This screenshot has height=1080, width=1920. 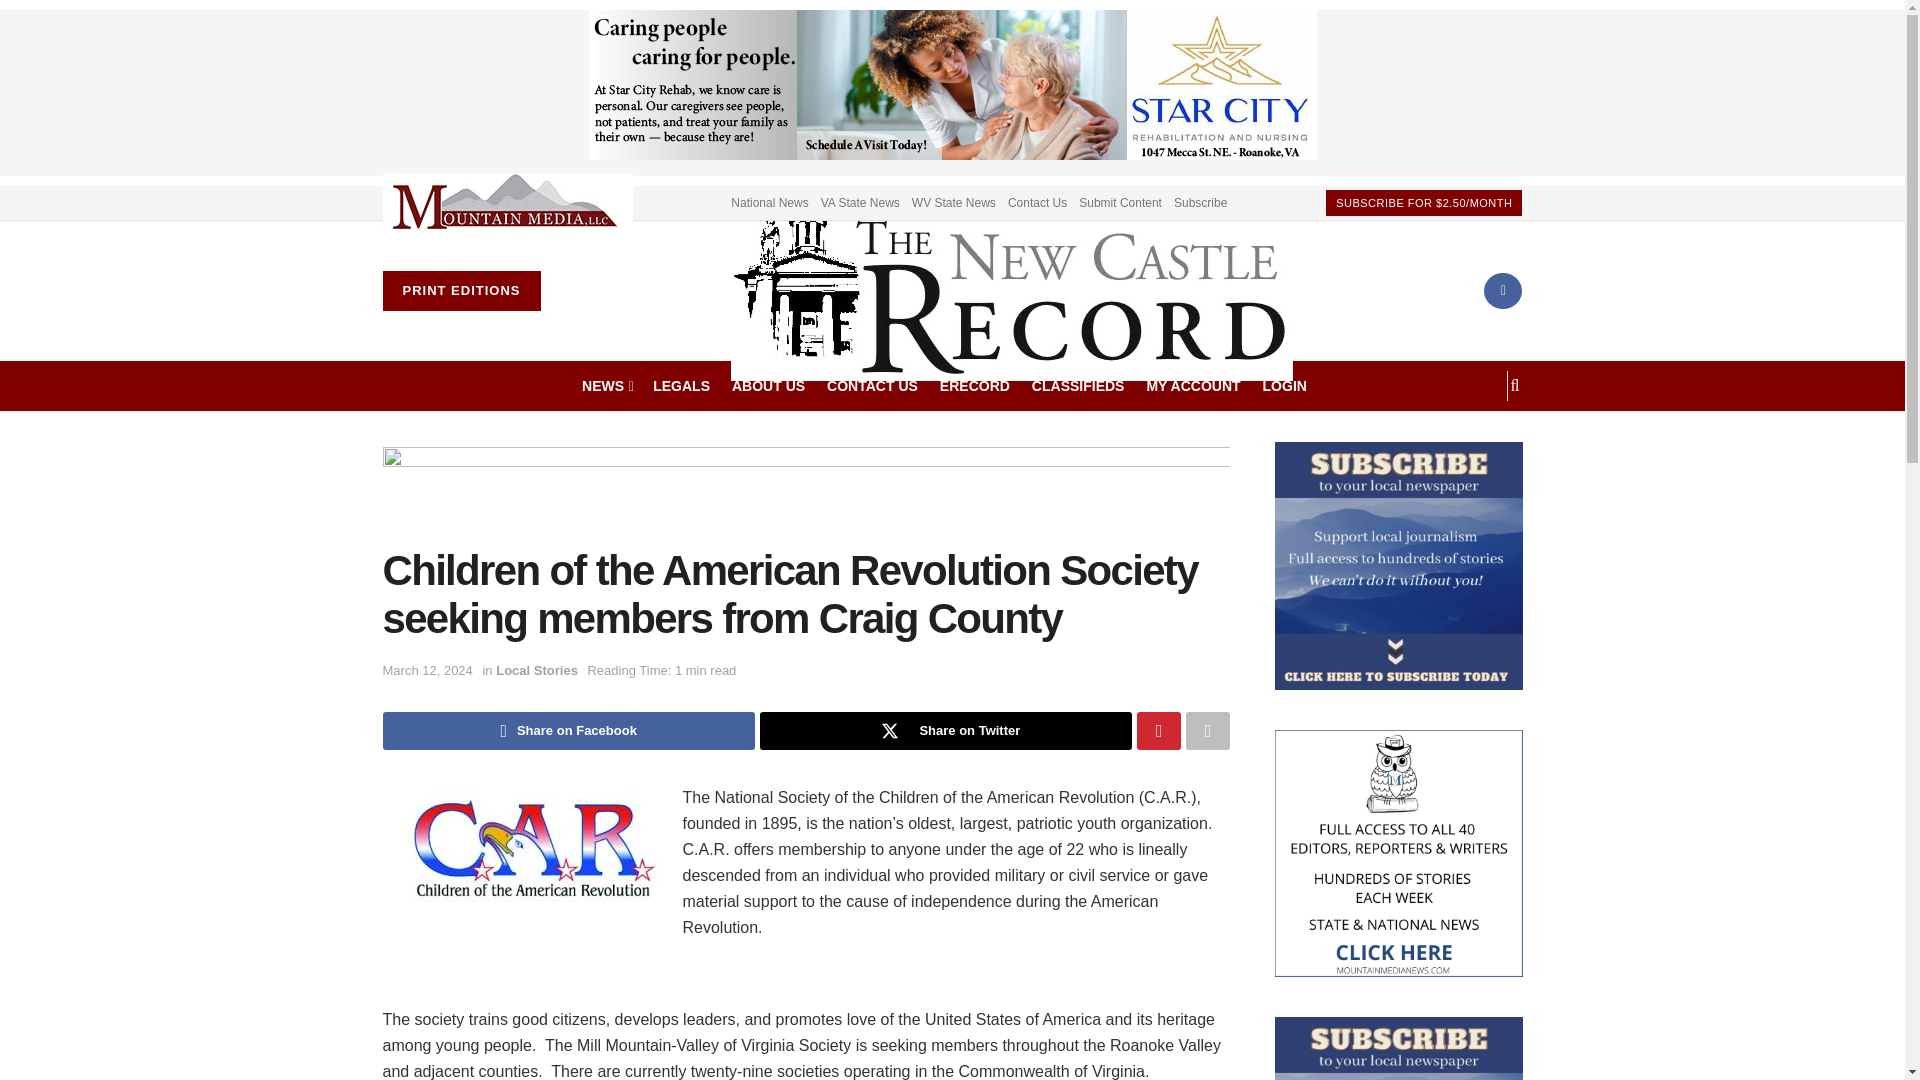 What do you see at coordinates (954, 202) in the screenshot?
I see `WV State News` at bounding box center [954, 202].